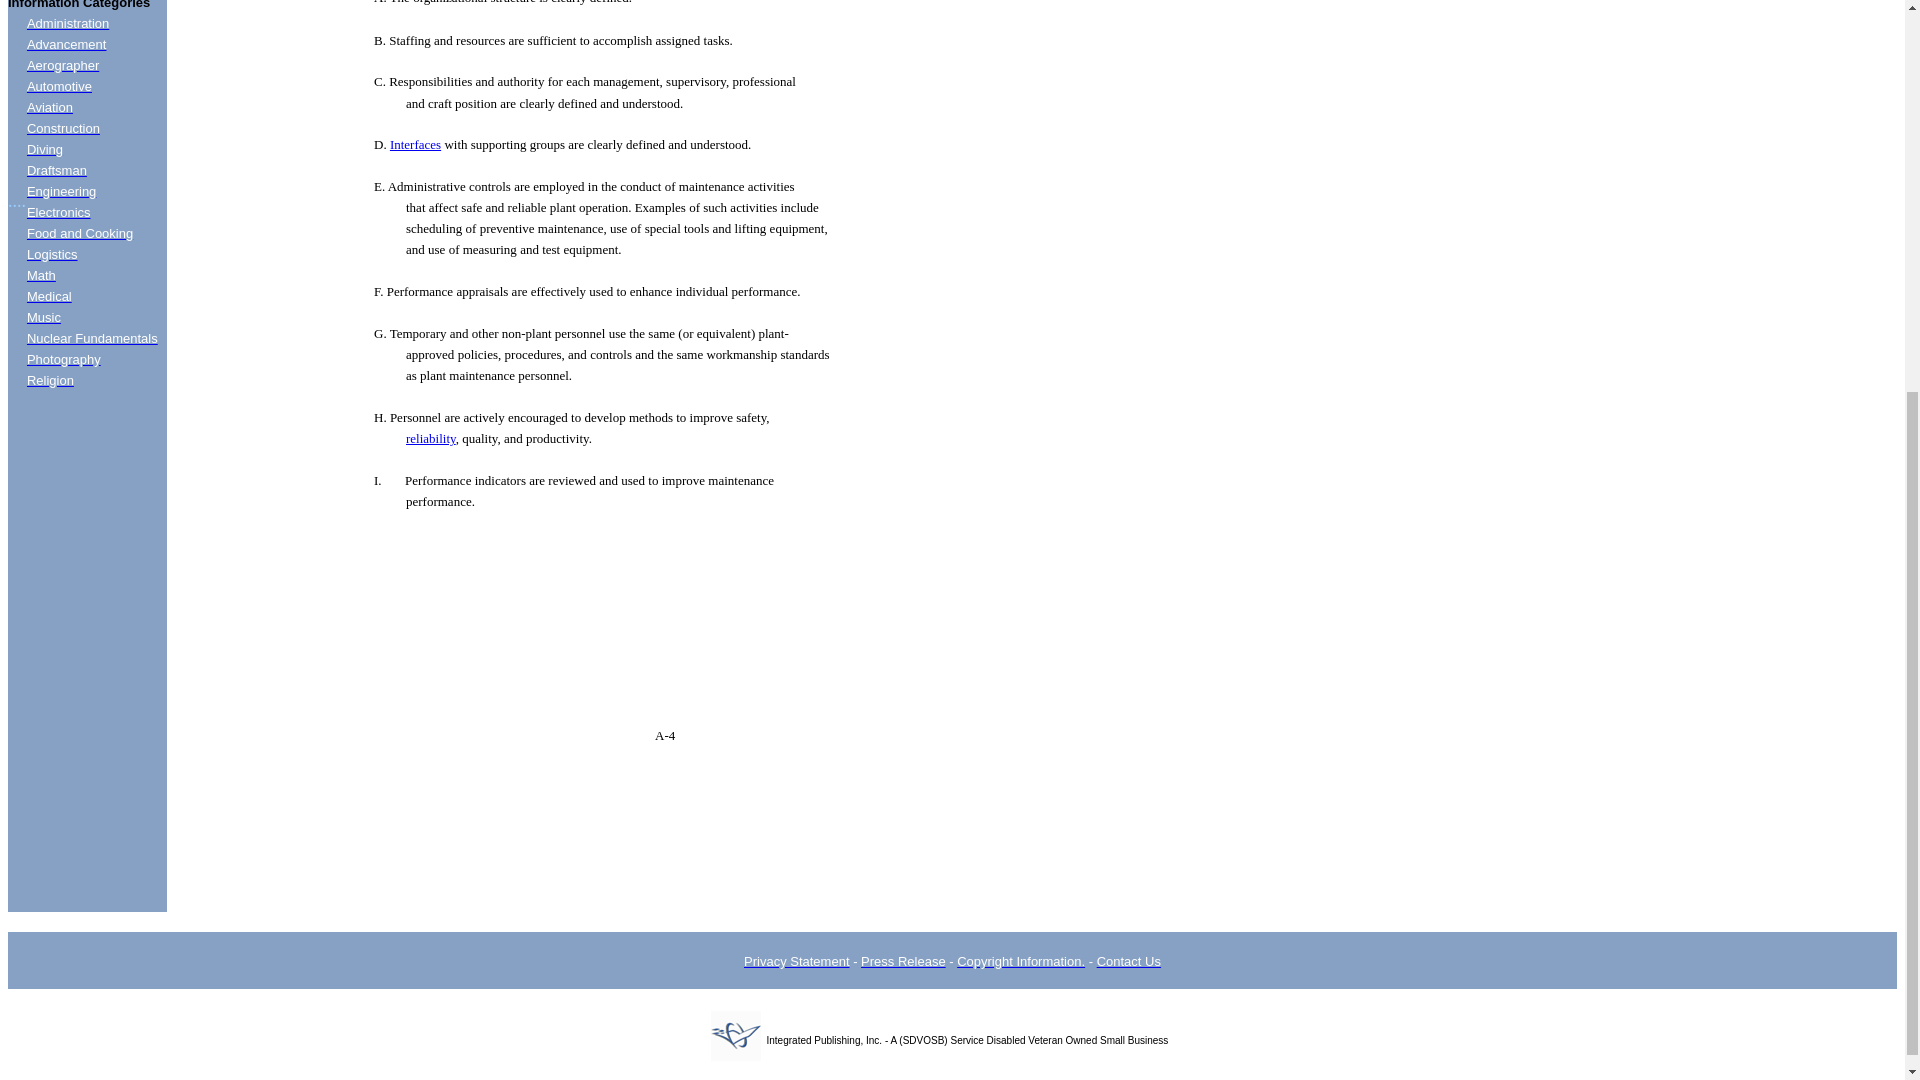 The image size is (1920, 1080). I want to click on Automotive, so click(59, 86).